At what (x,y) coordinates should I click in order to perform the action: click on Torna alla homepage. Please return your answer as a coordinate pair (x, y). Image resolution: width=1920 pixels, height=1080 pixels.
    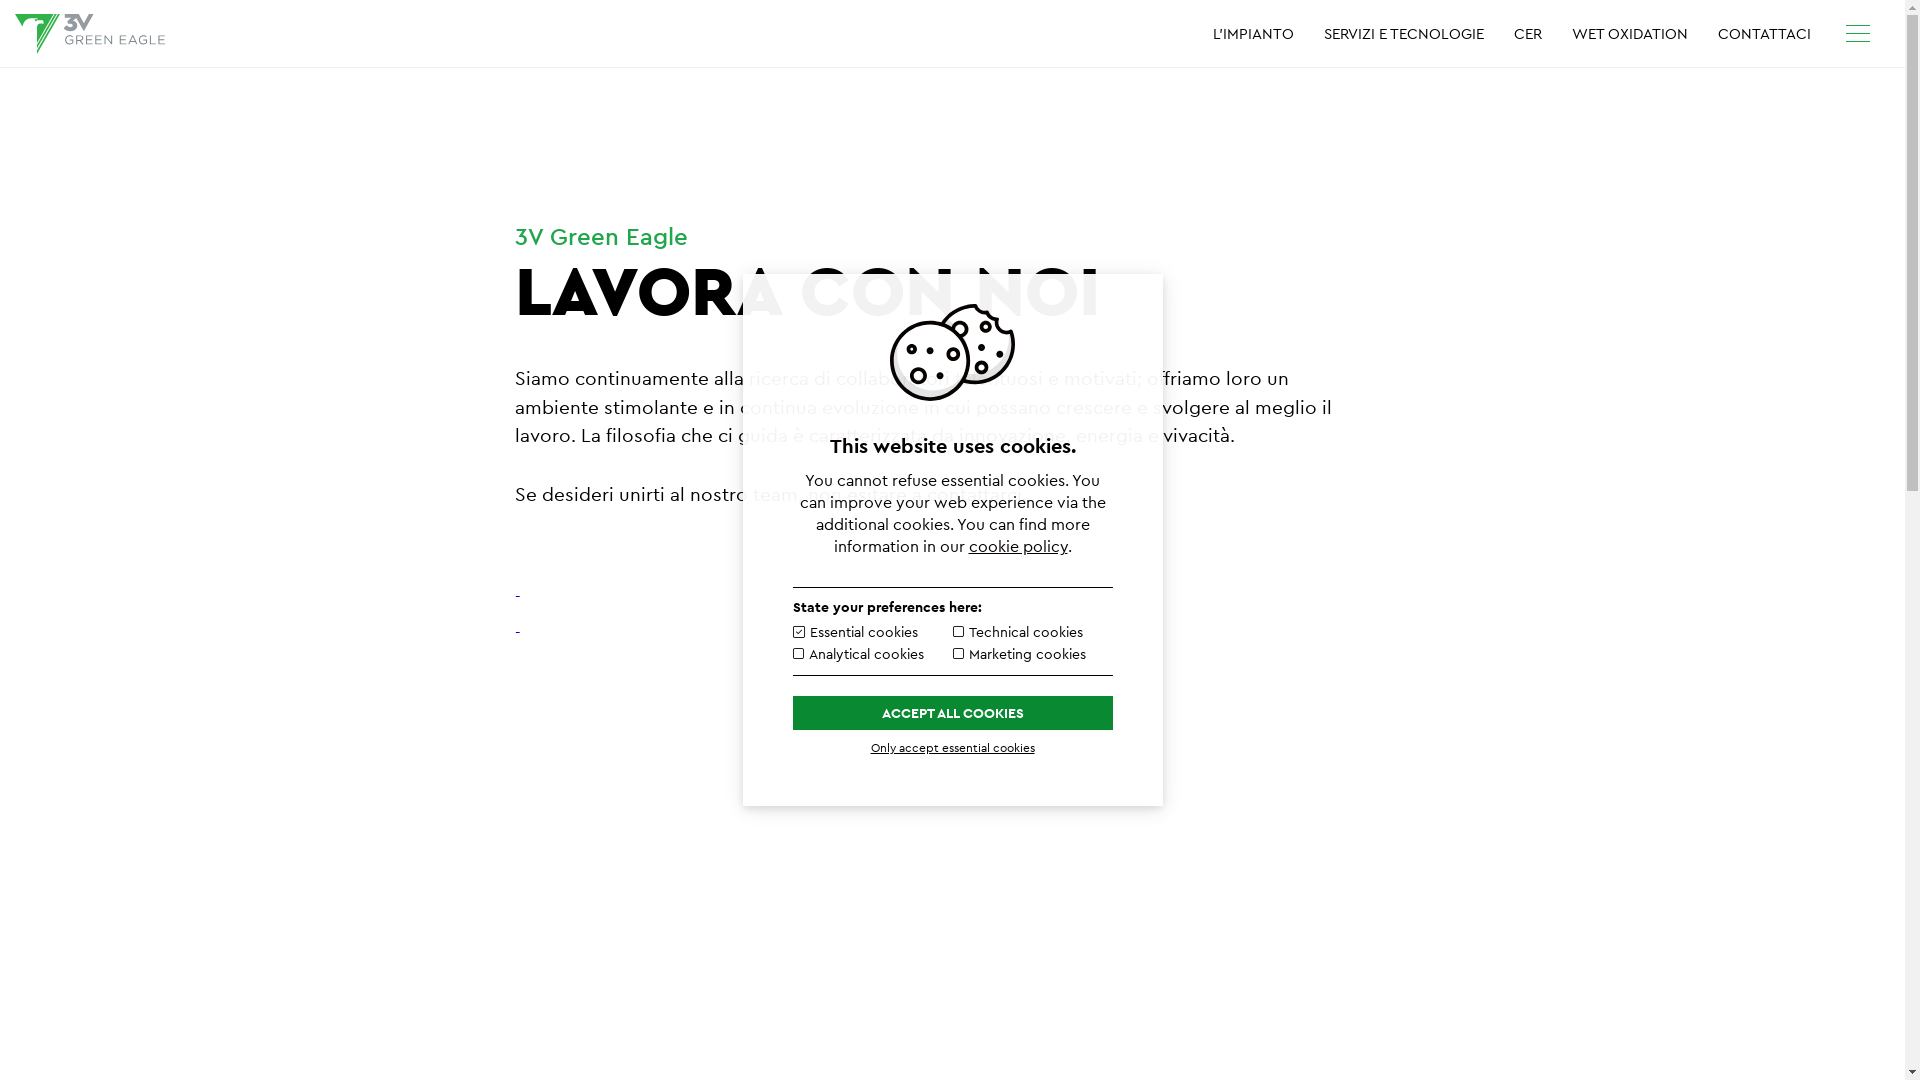
    Looking at the image, I should click on (90, 34).